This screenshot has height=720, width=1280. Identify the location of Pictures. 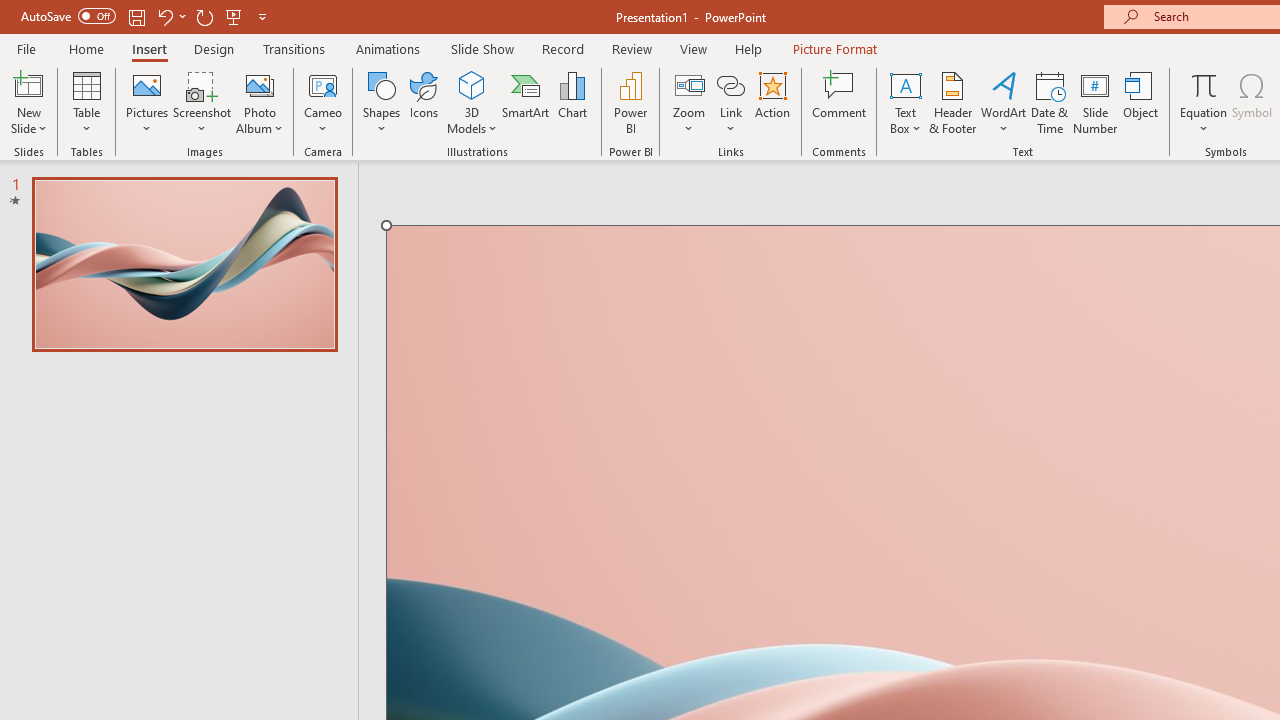
(148, 102).